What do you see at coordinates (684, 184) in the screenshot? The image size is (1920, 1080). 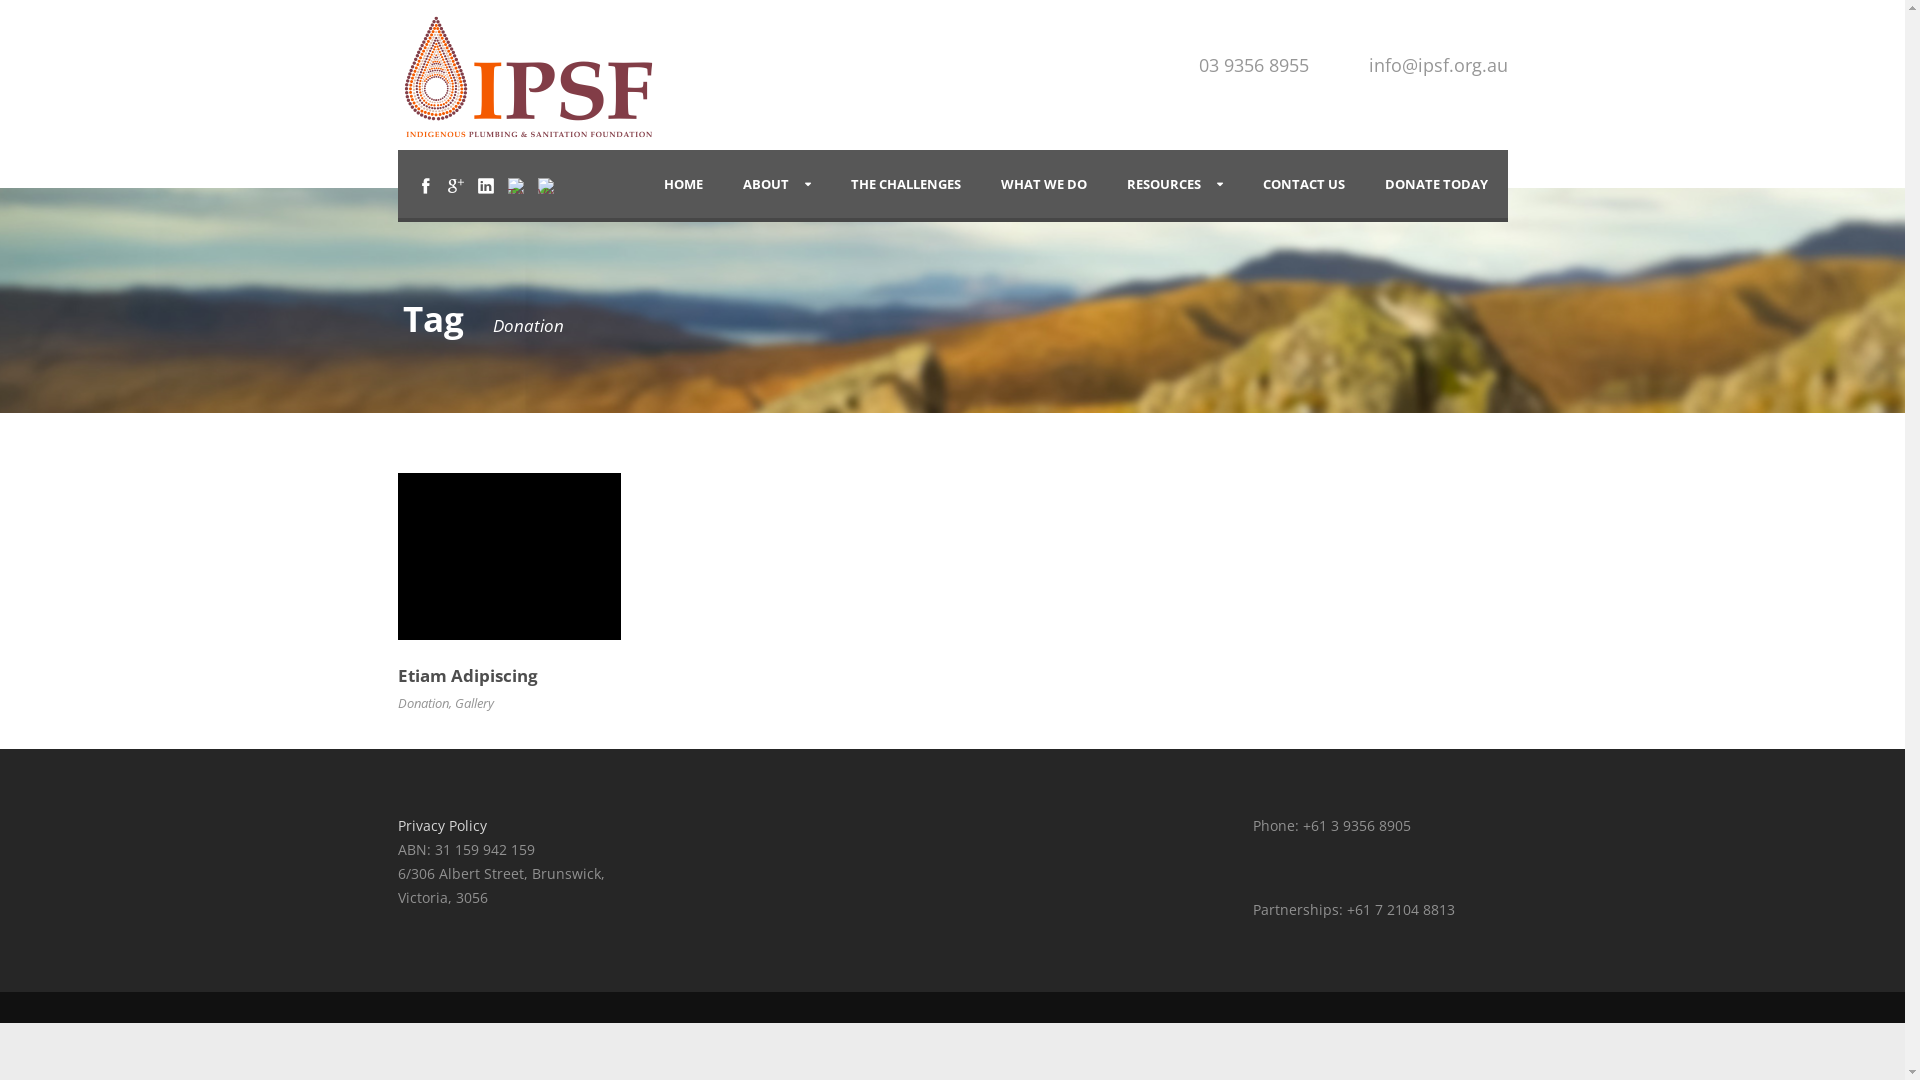 I see `HOME` at bounding box center [684, 184].